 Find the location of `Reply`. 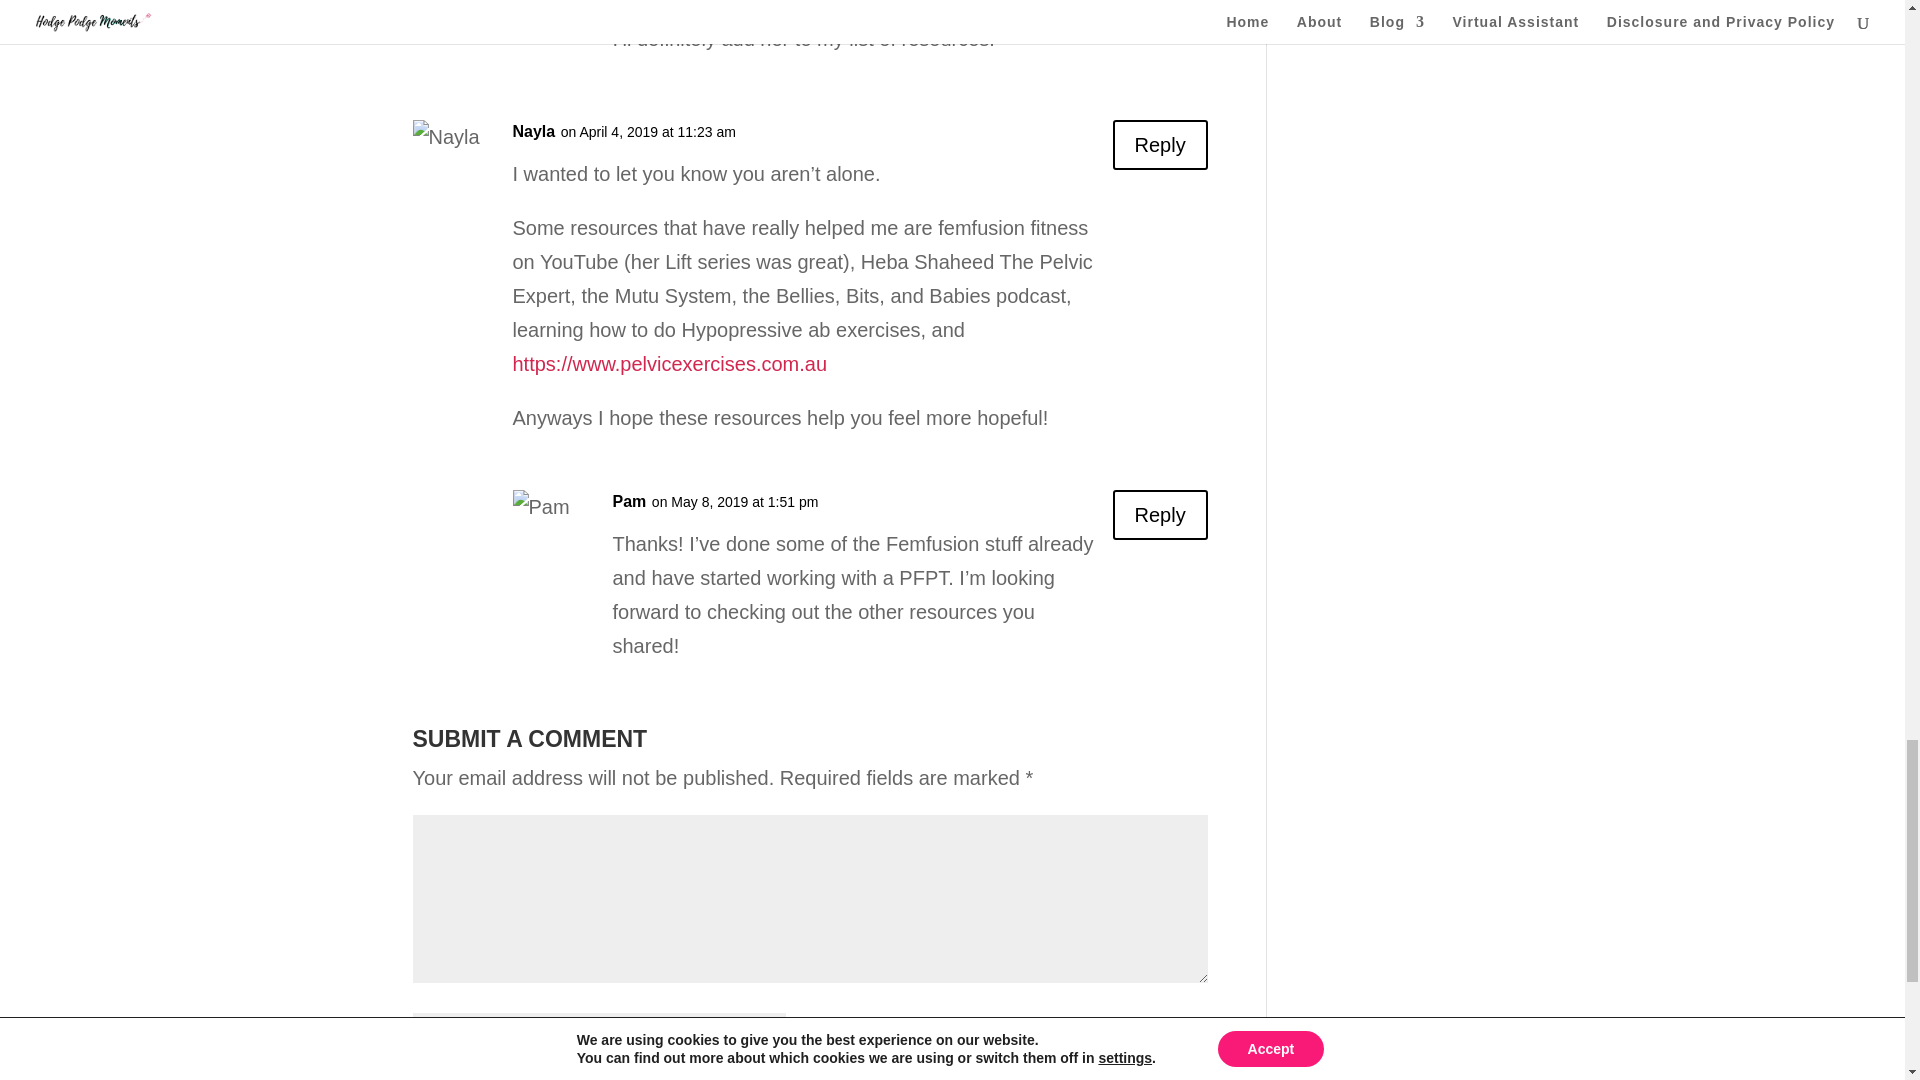

Reply is located at coordinates (1160, 144).